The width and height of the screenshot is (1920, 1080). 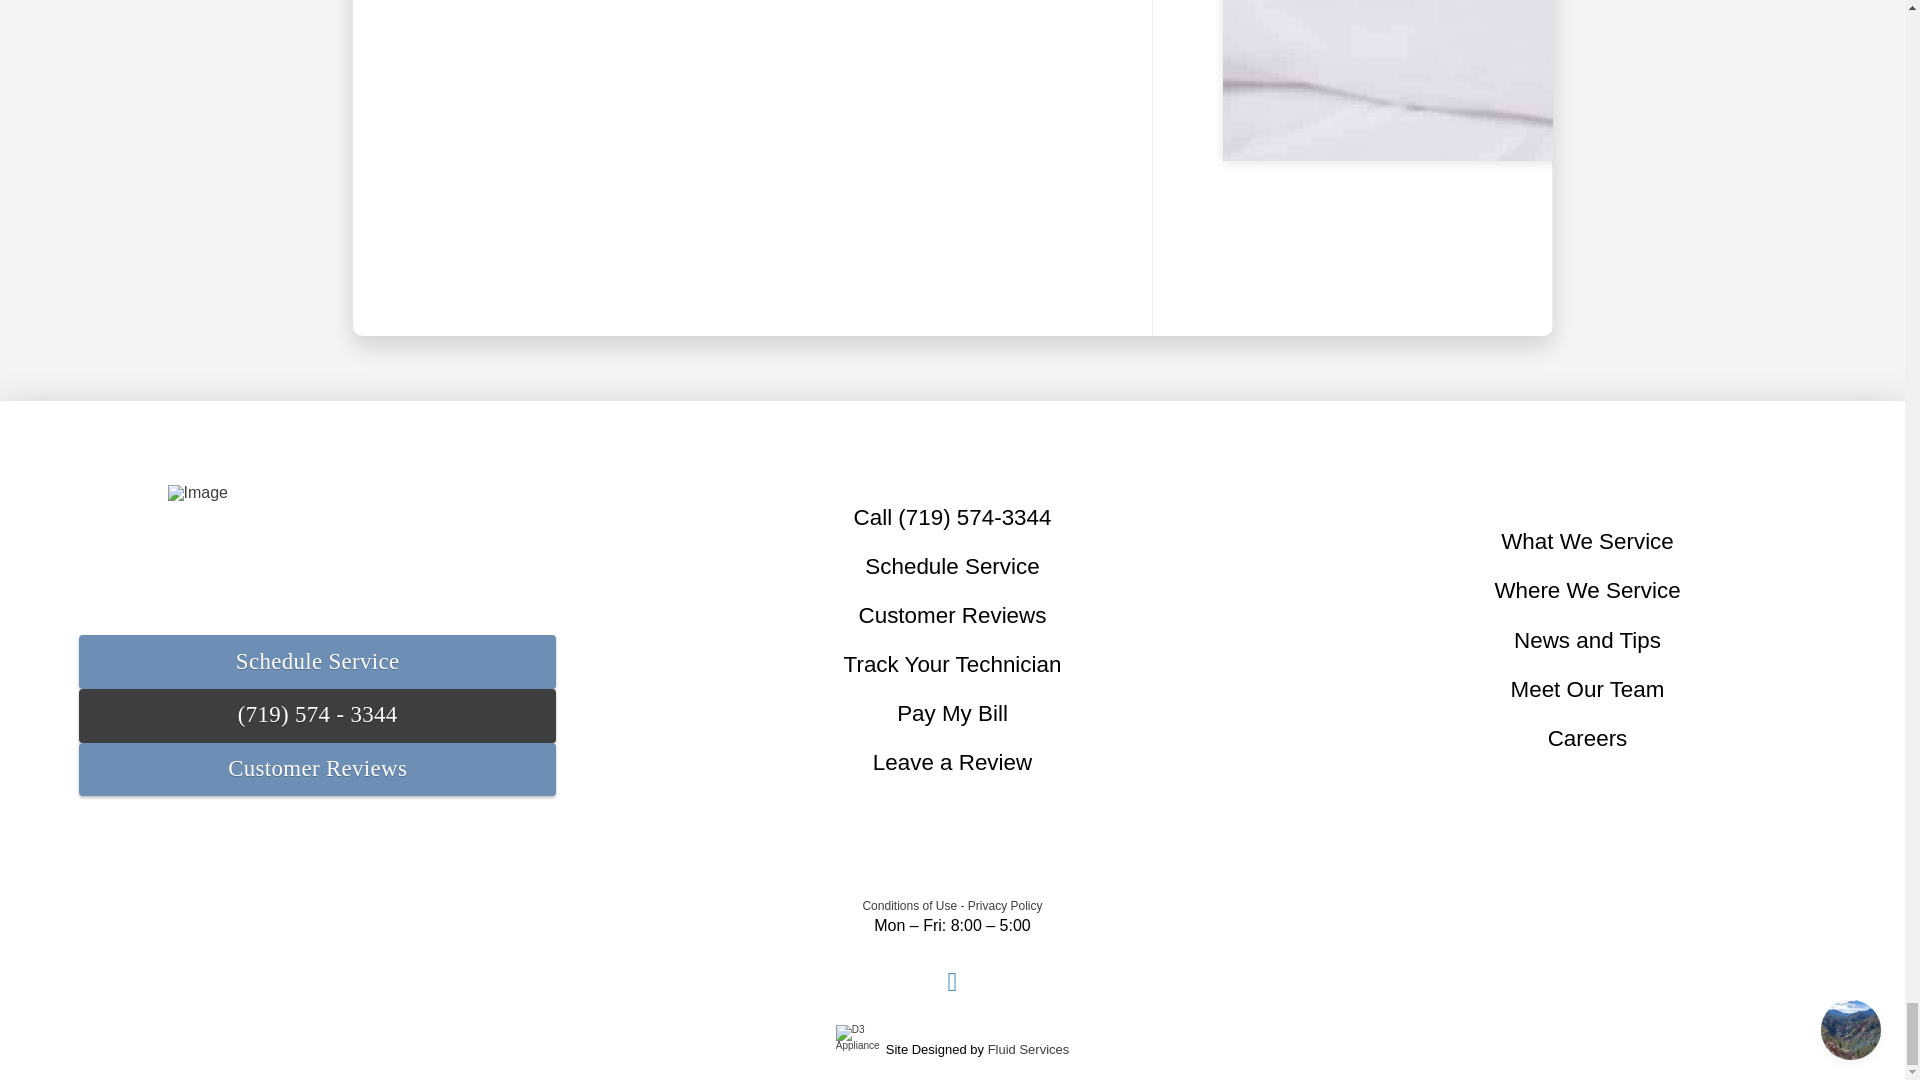 I want to click on Customer Reviews, so click(x=316, y=770).